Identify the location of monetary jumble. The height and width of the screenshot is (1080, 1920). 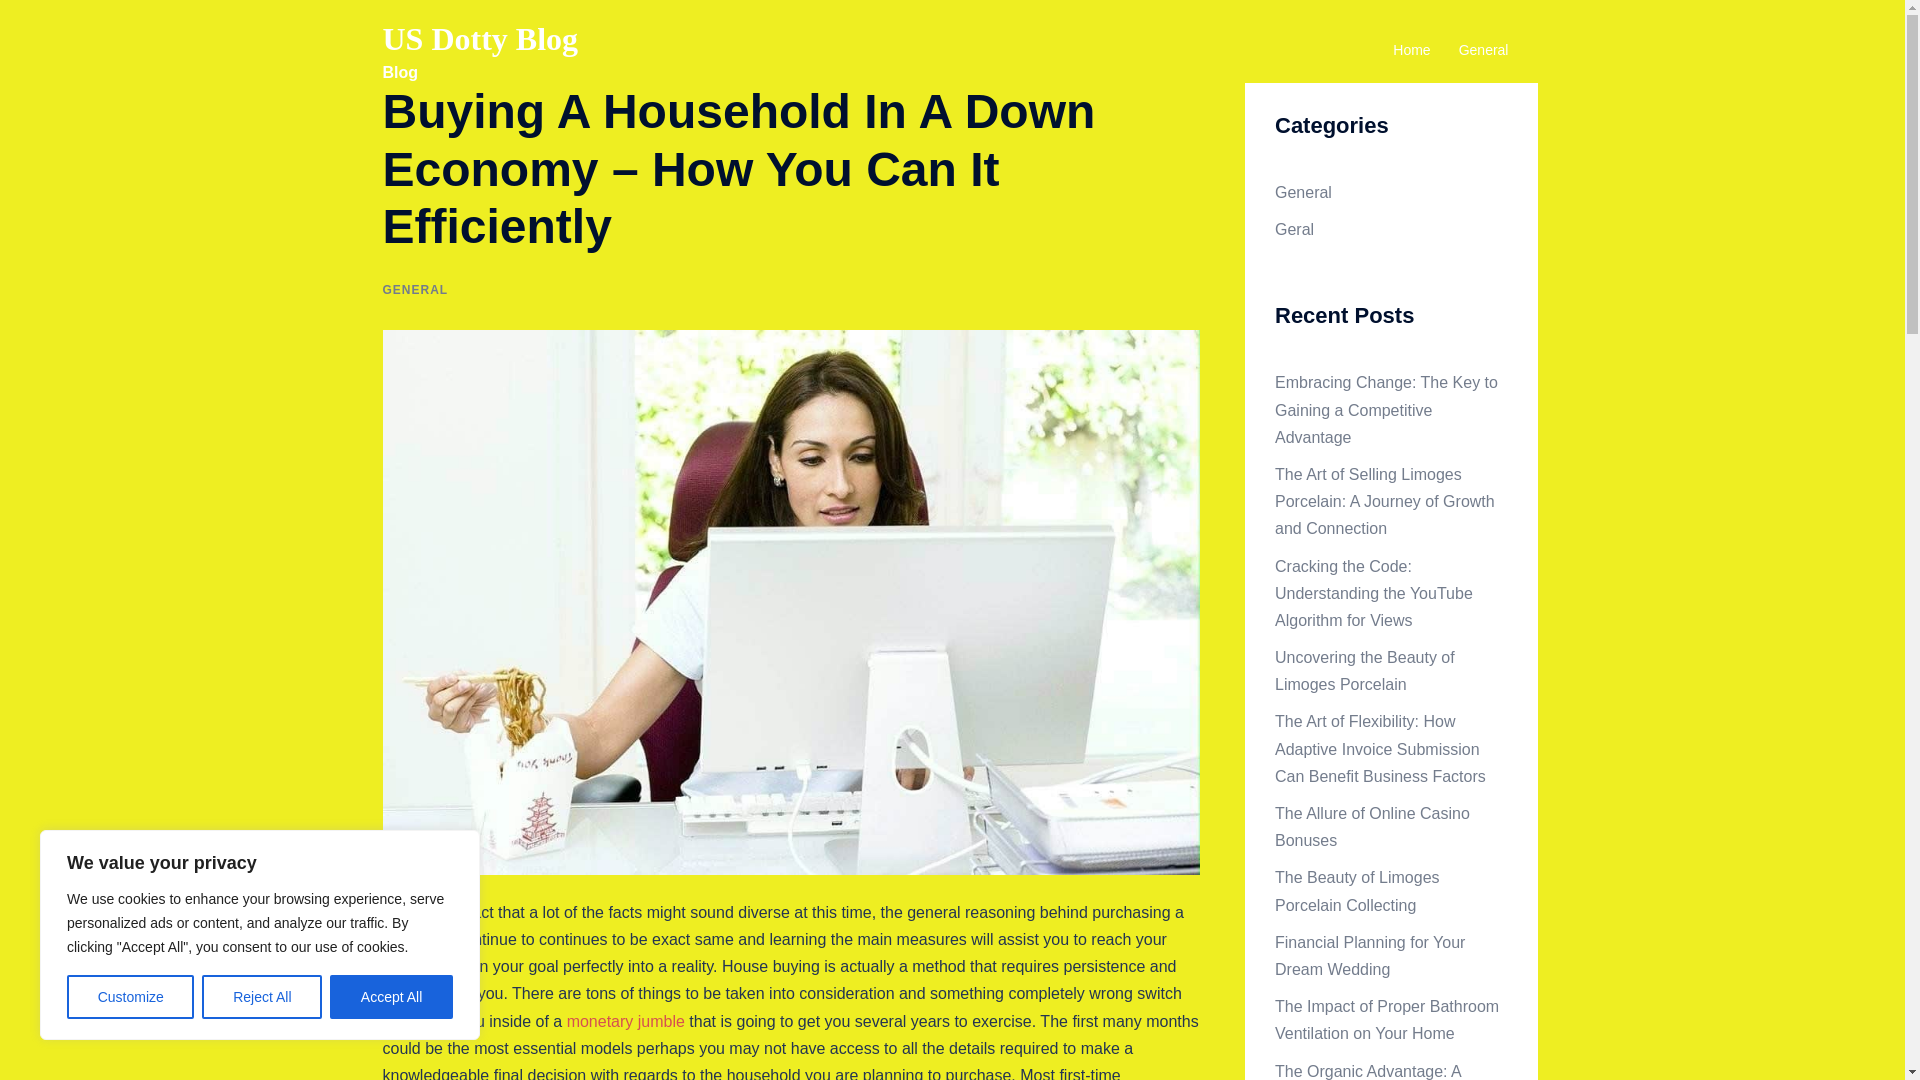
(626, 1022).